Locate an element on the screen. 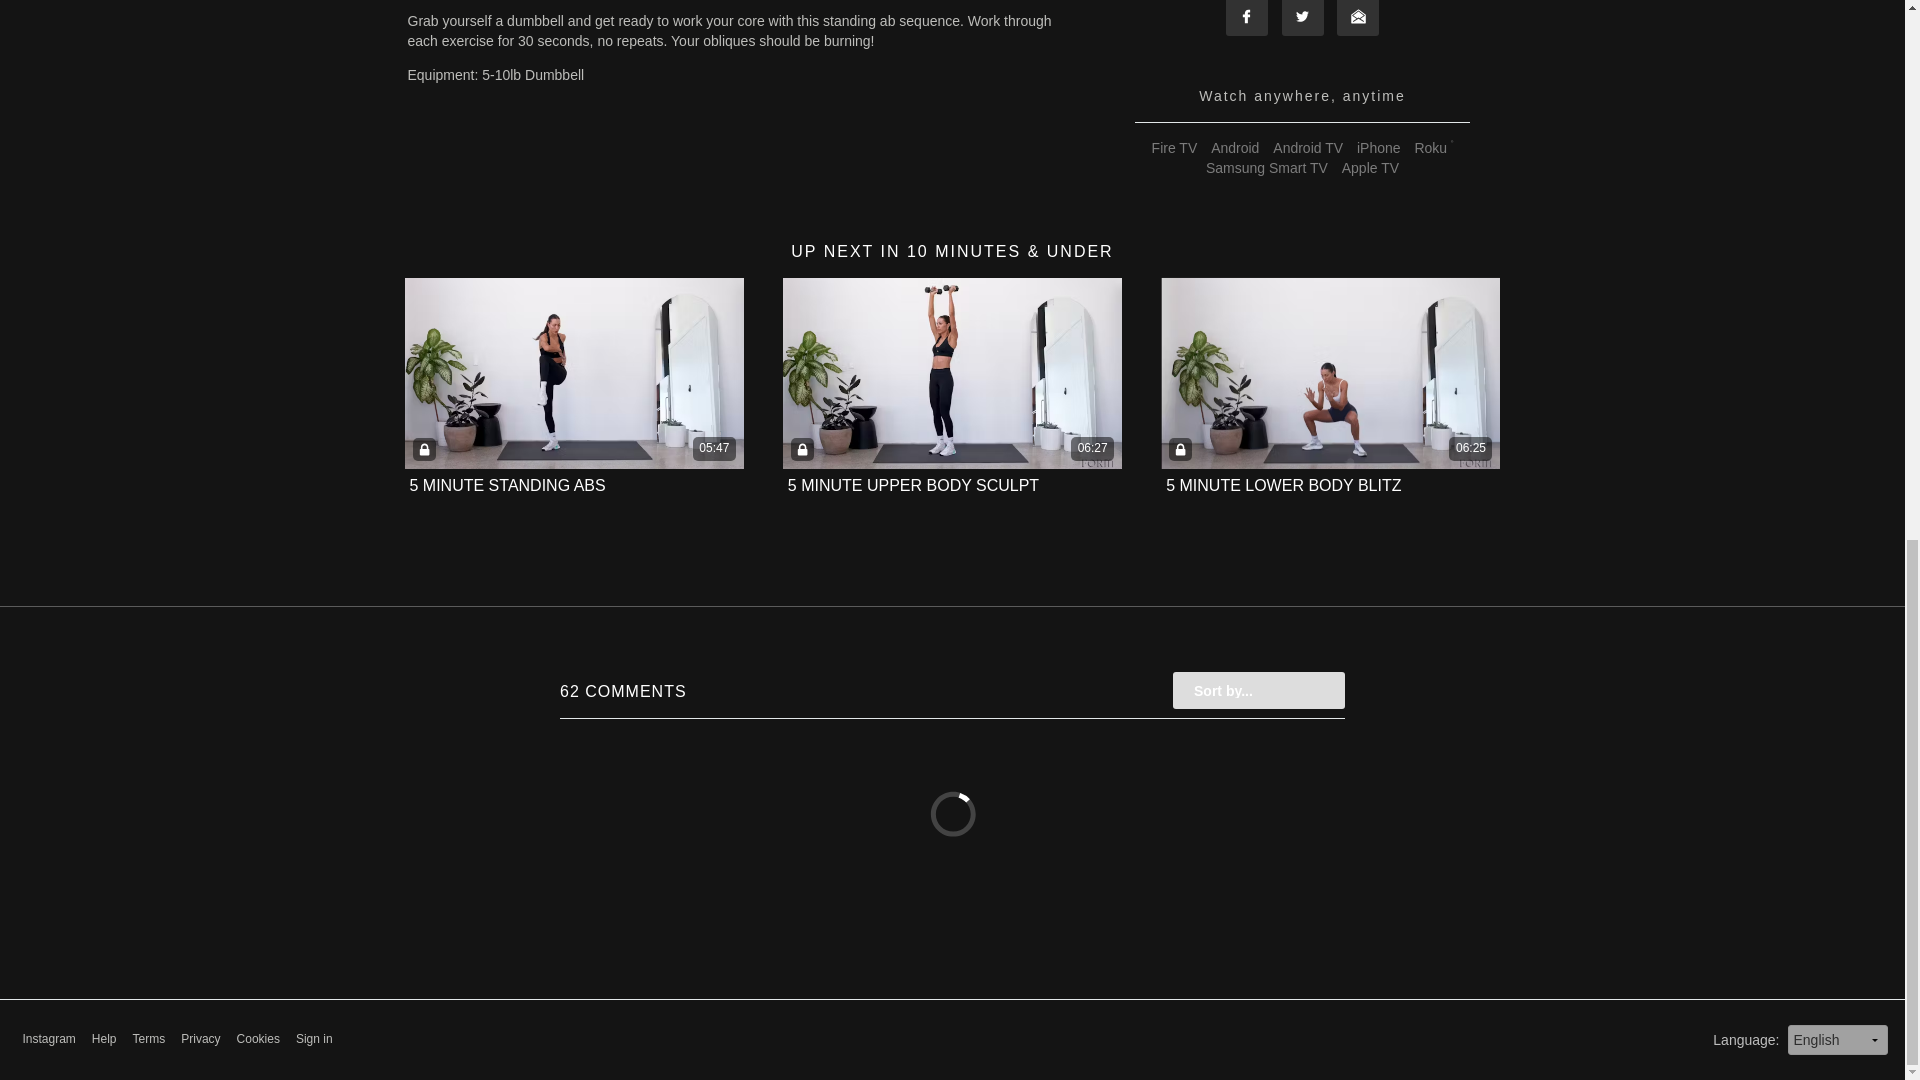 Image resolution: width=1920 pixels, height=1080 pixels. Android TV is located at coordinates (1307, 148).